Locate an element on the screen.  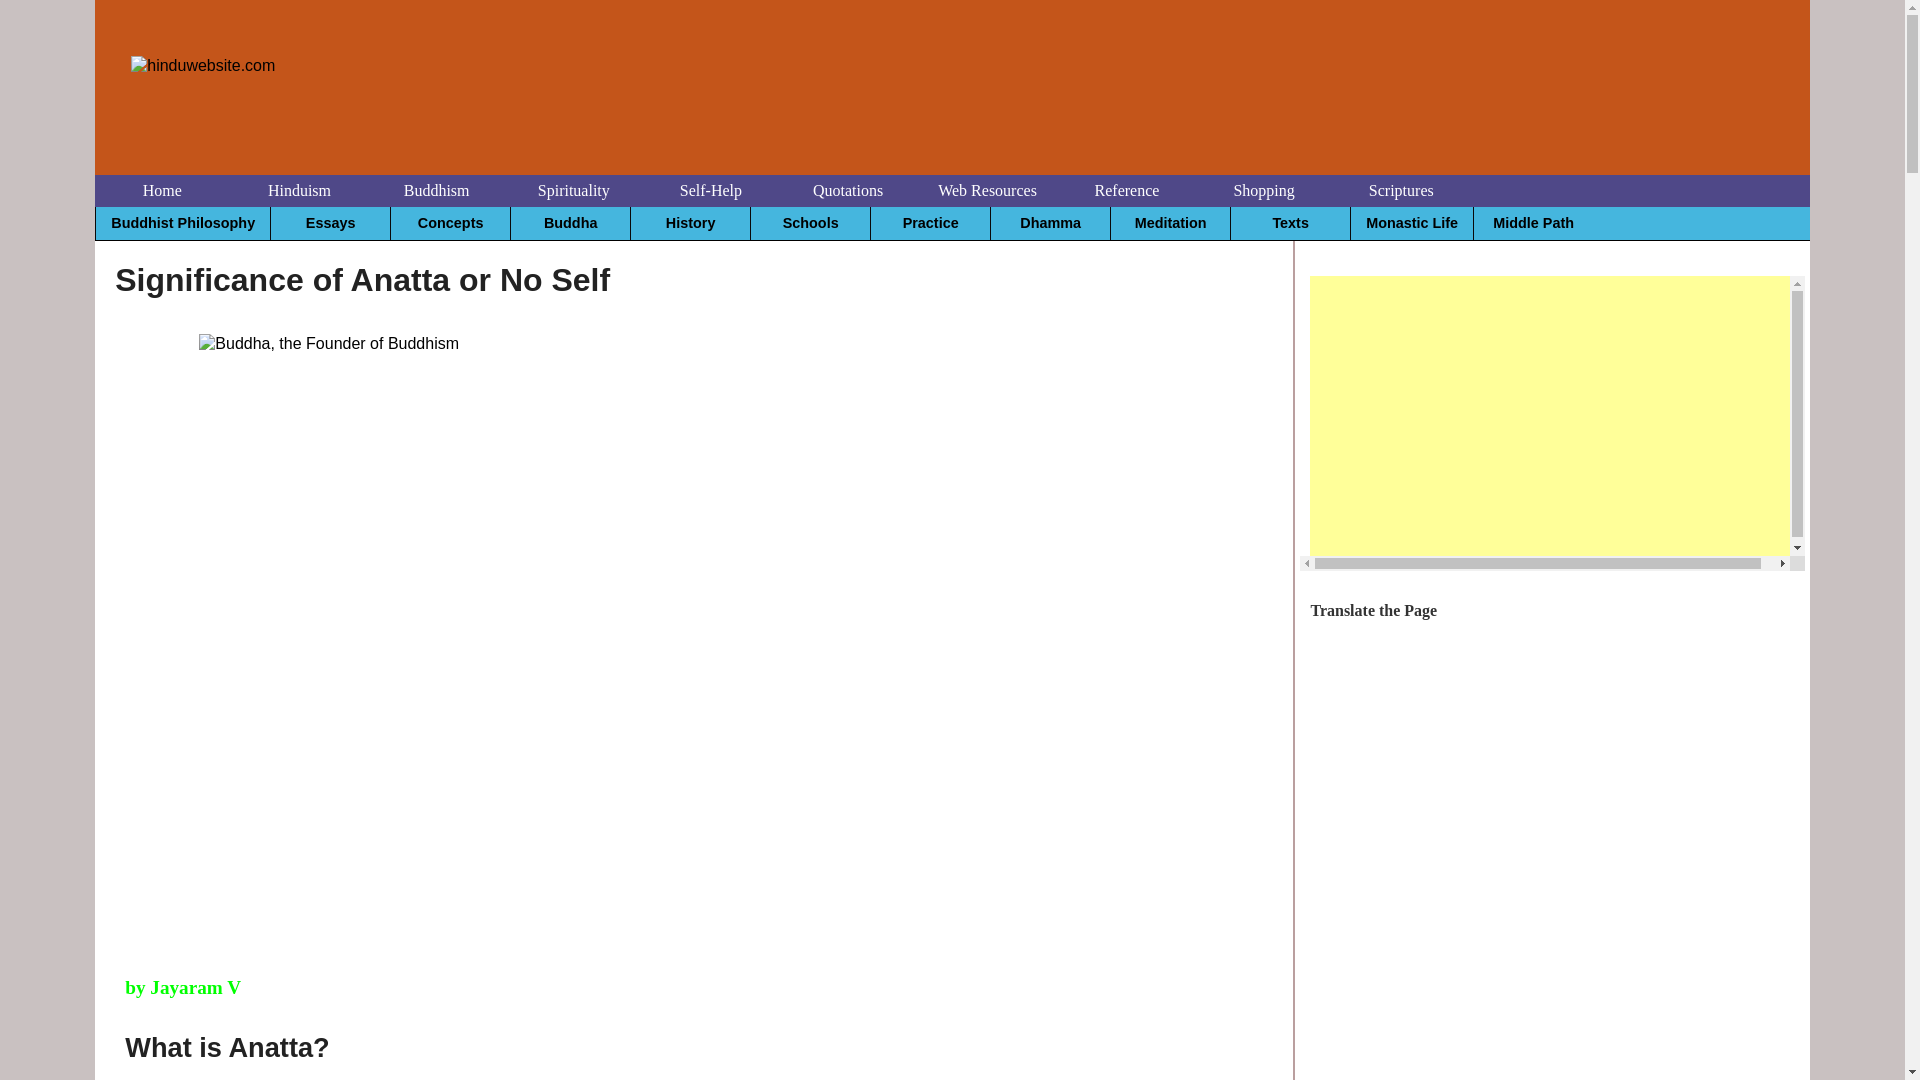
Hinduism is located at coordinates (299, 190).